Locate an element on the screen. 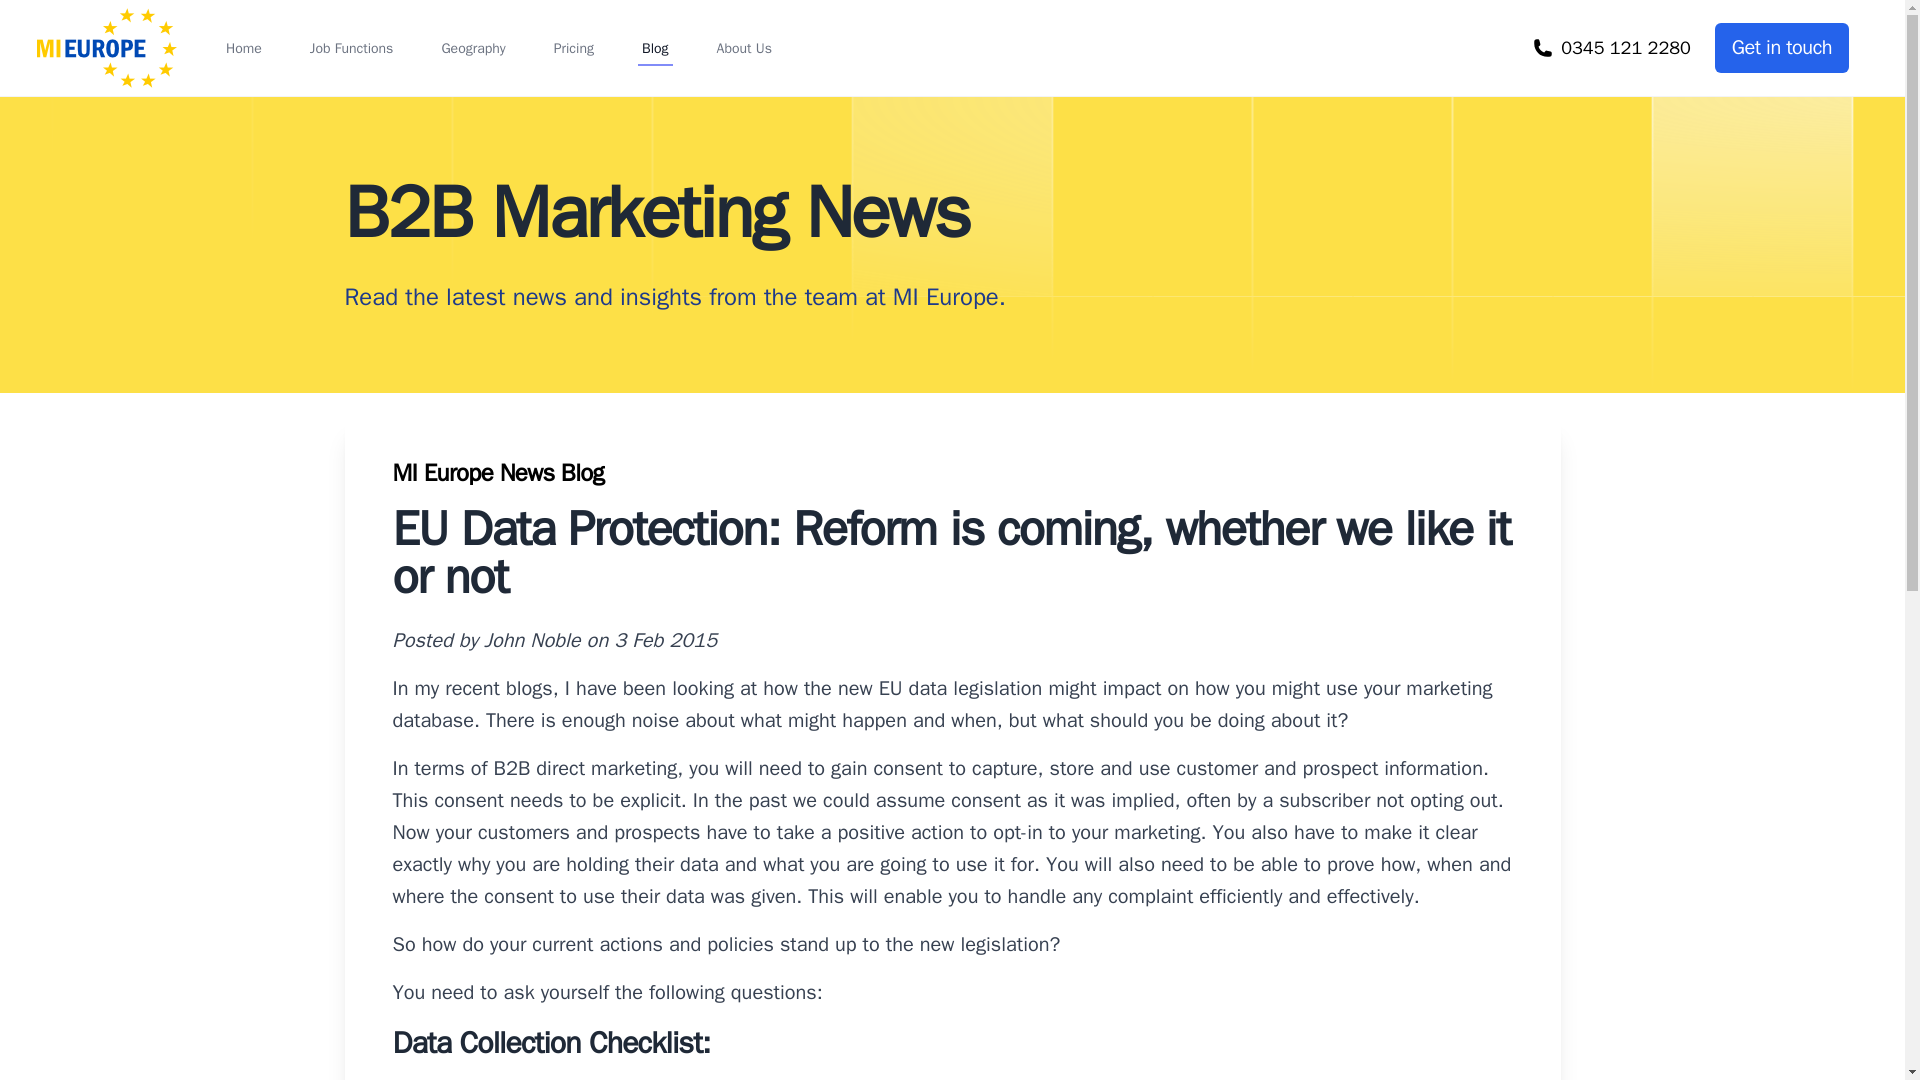  Get in touch is located at coordinates (1781, 47).